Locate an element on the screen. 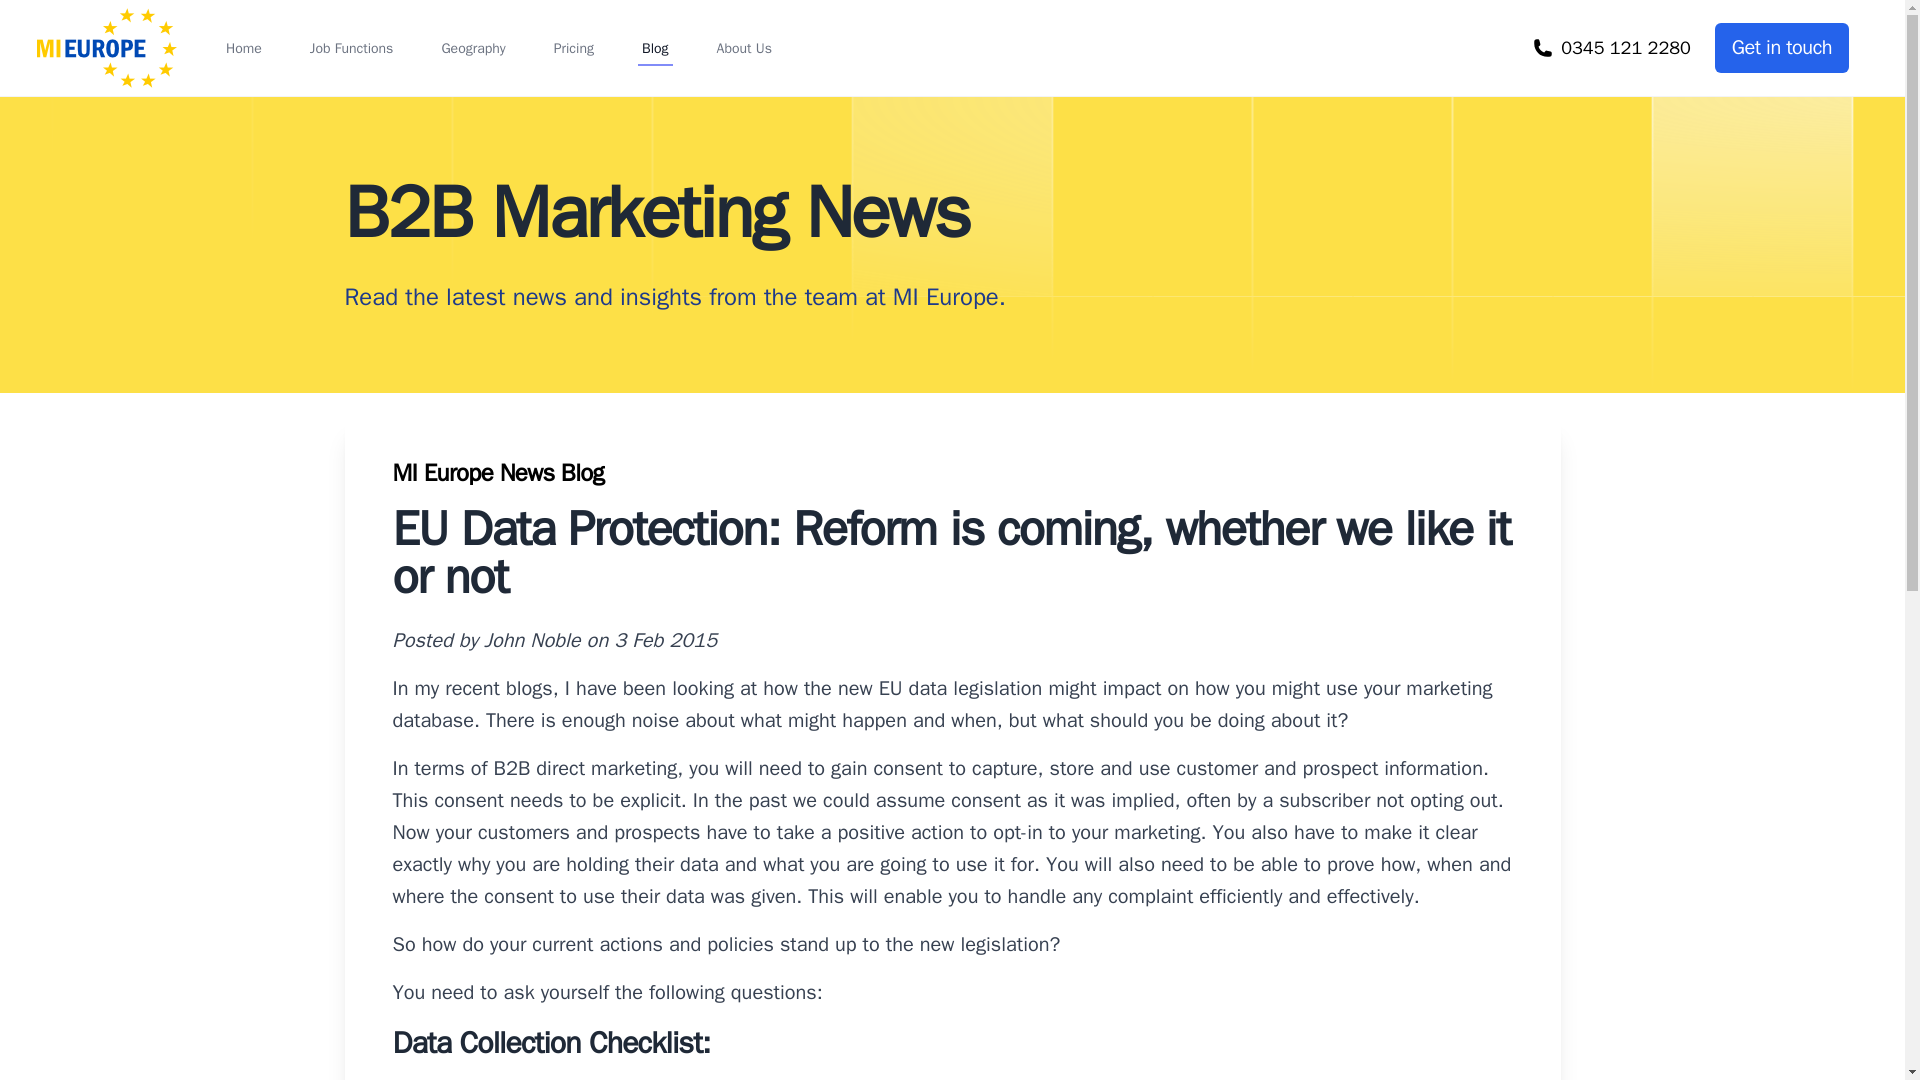  Get in touch is located at coordinates (1781, 47).